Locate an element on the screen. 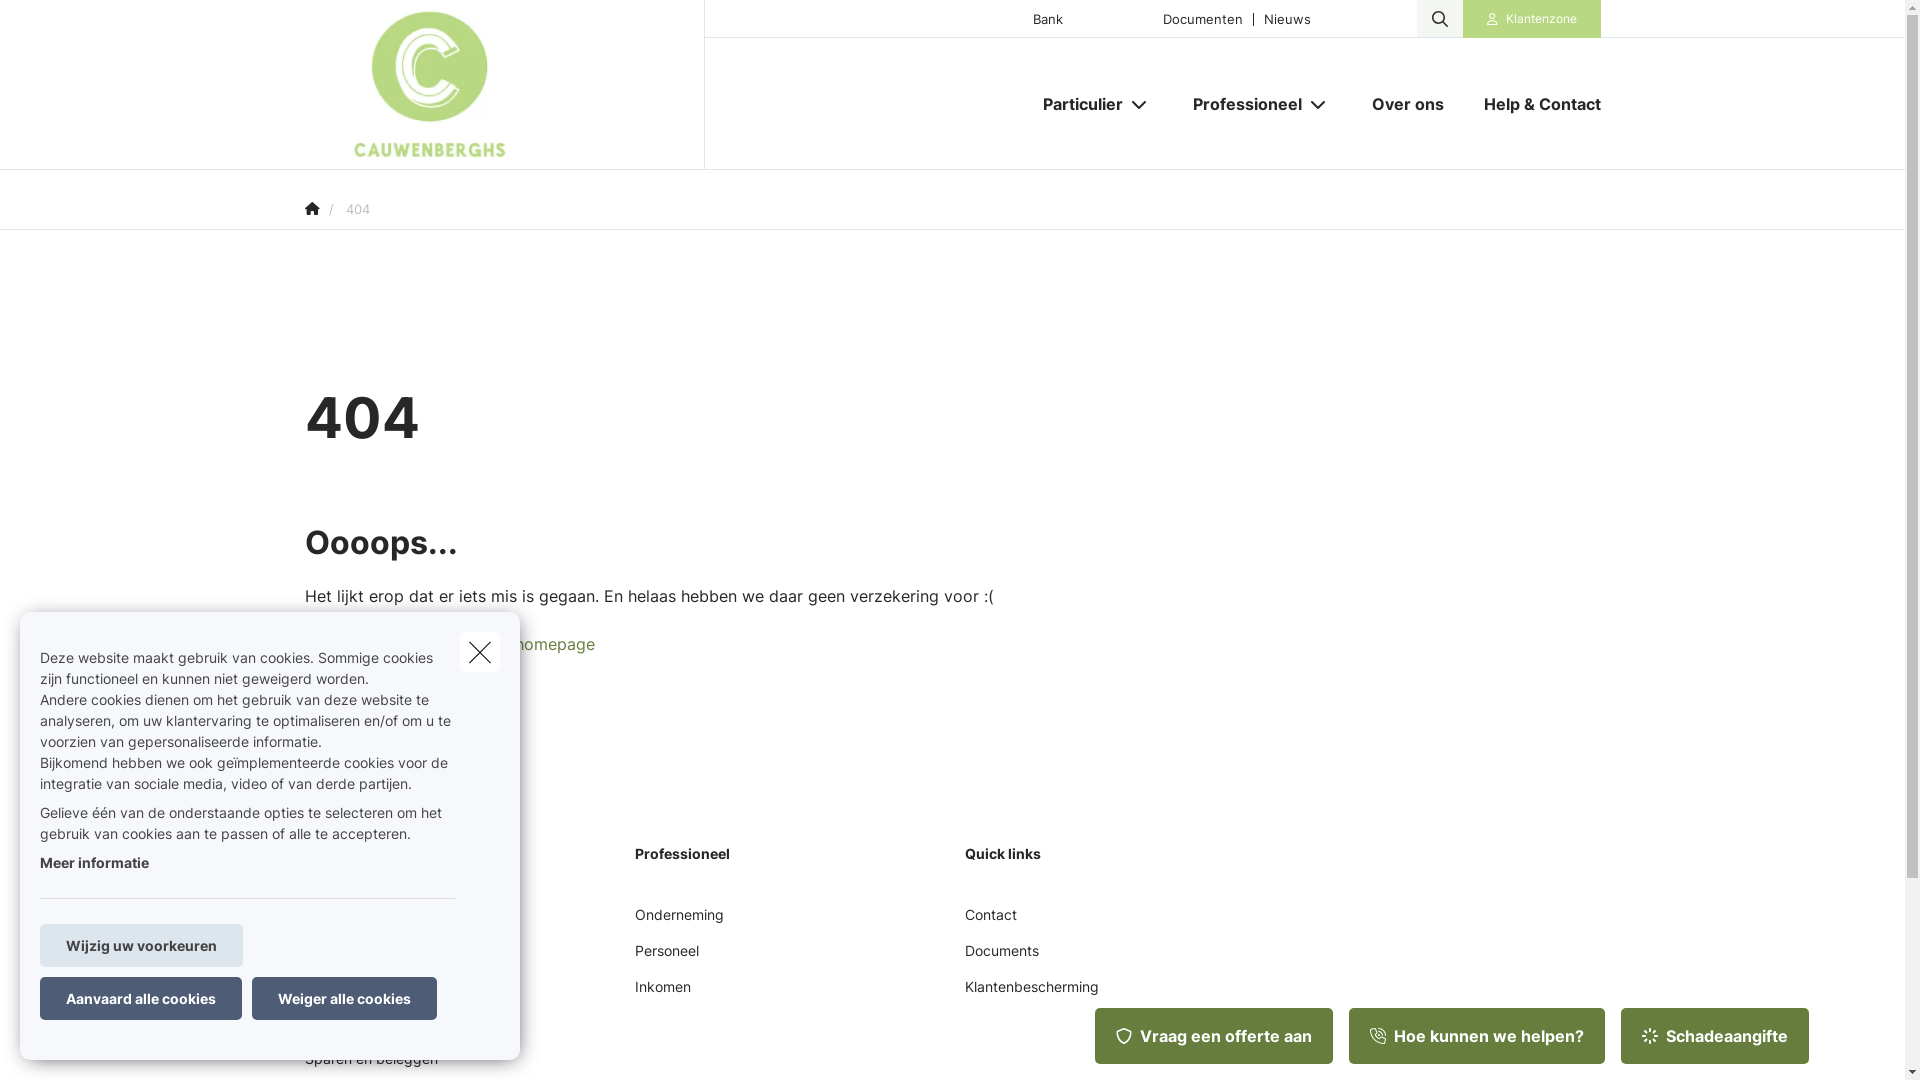 The width and height of the screenshot is (1920, 1080). Wijzig uw voorkeuren is located at coordinates (142, 946).